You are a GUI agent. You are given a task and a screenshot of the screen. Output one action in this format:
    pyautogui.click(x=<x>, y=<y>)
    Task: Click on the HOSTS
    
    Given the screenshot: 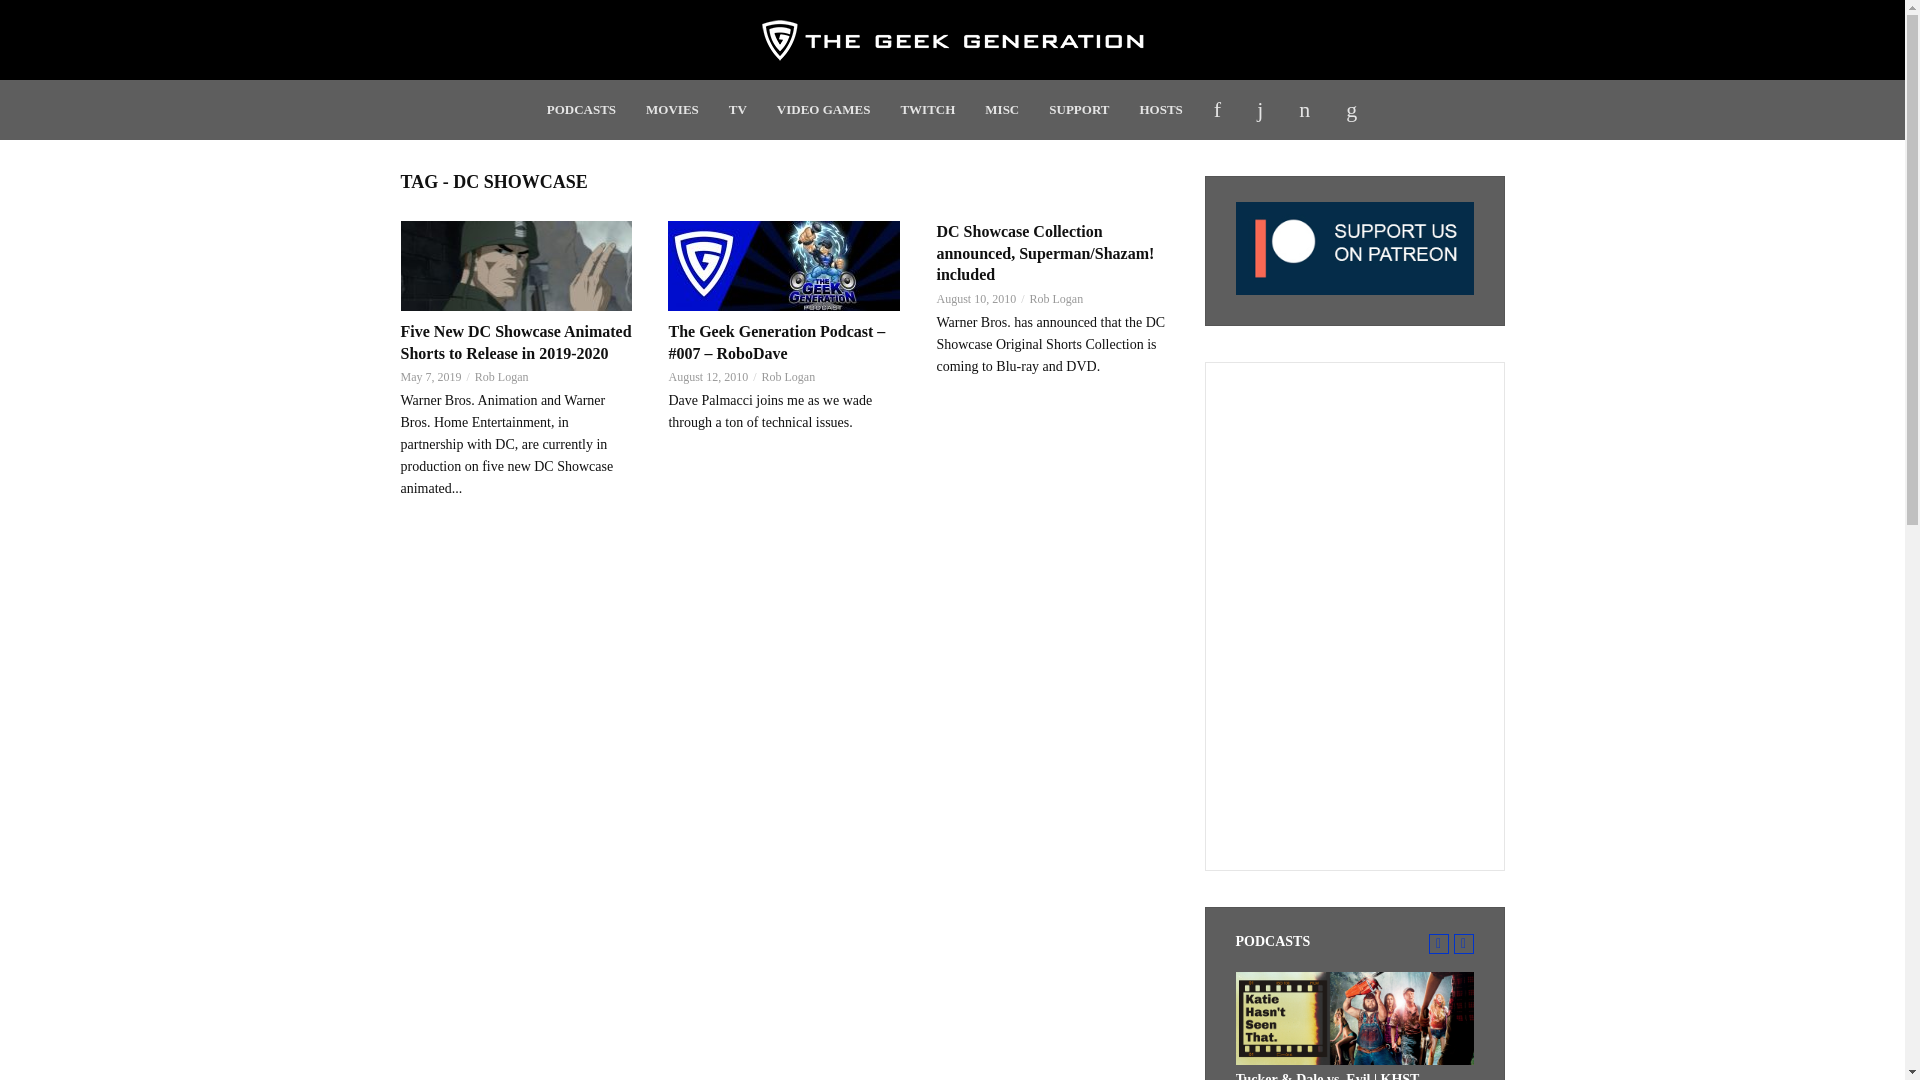 What is the action you would take?
    pyautogui.click(x=1160, y=110)
    